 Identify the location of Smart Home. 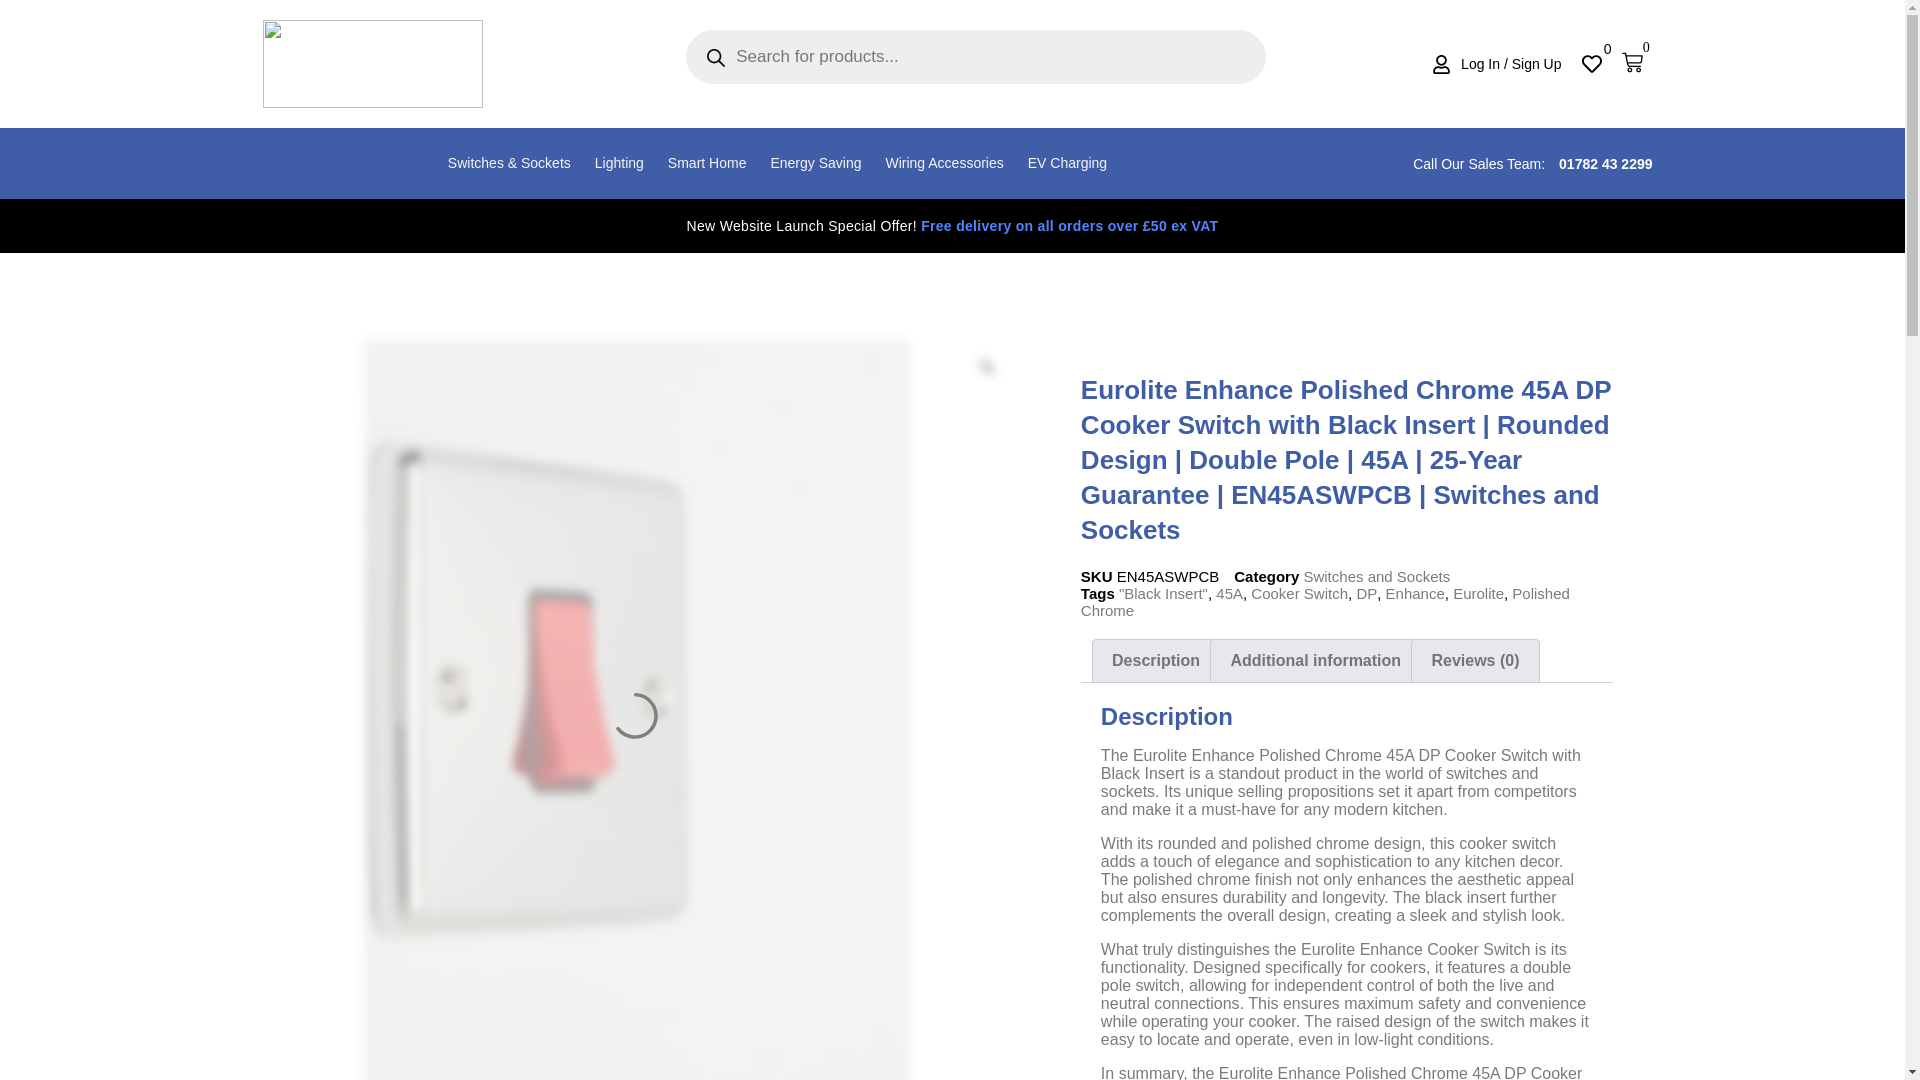
(707, 164).